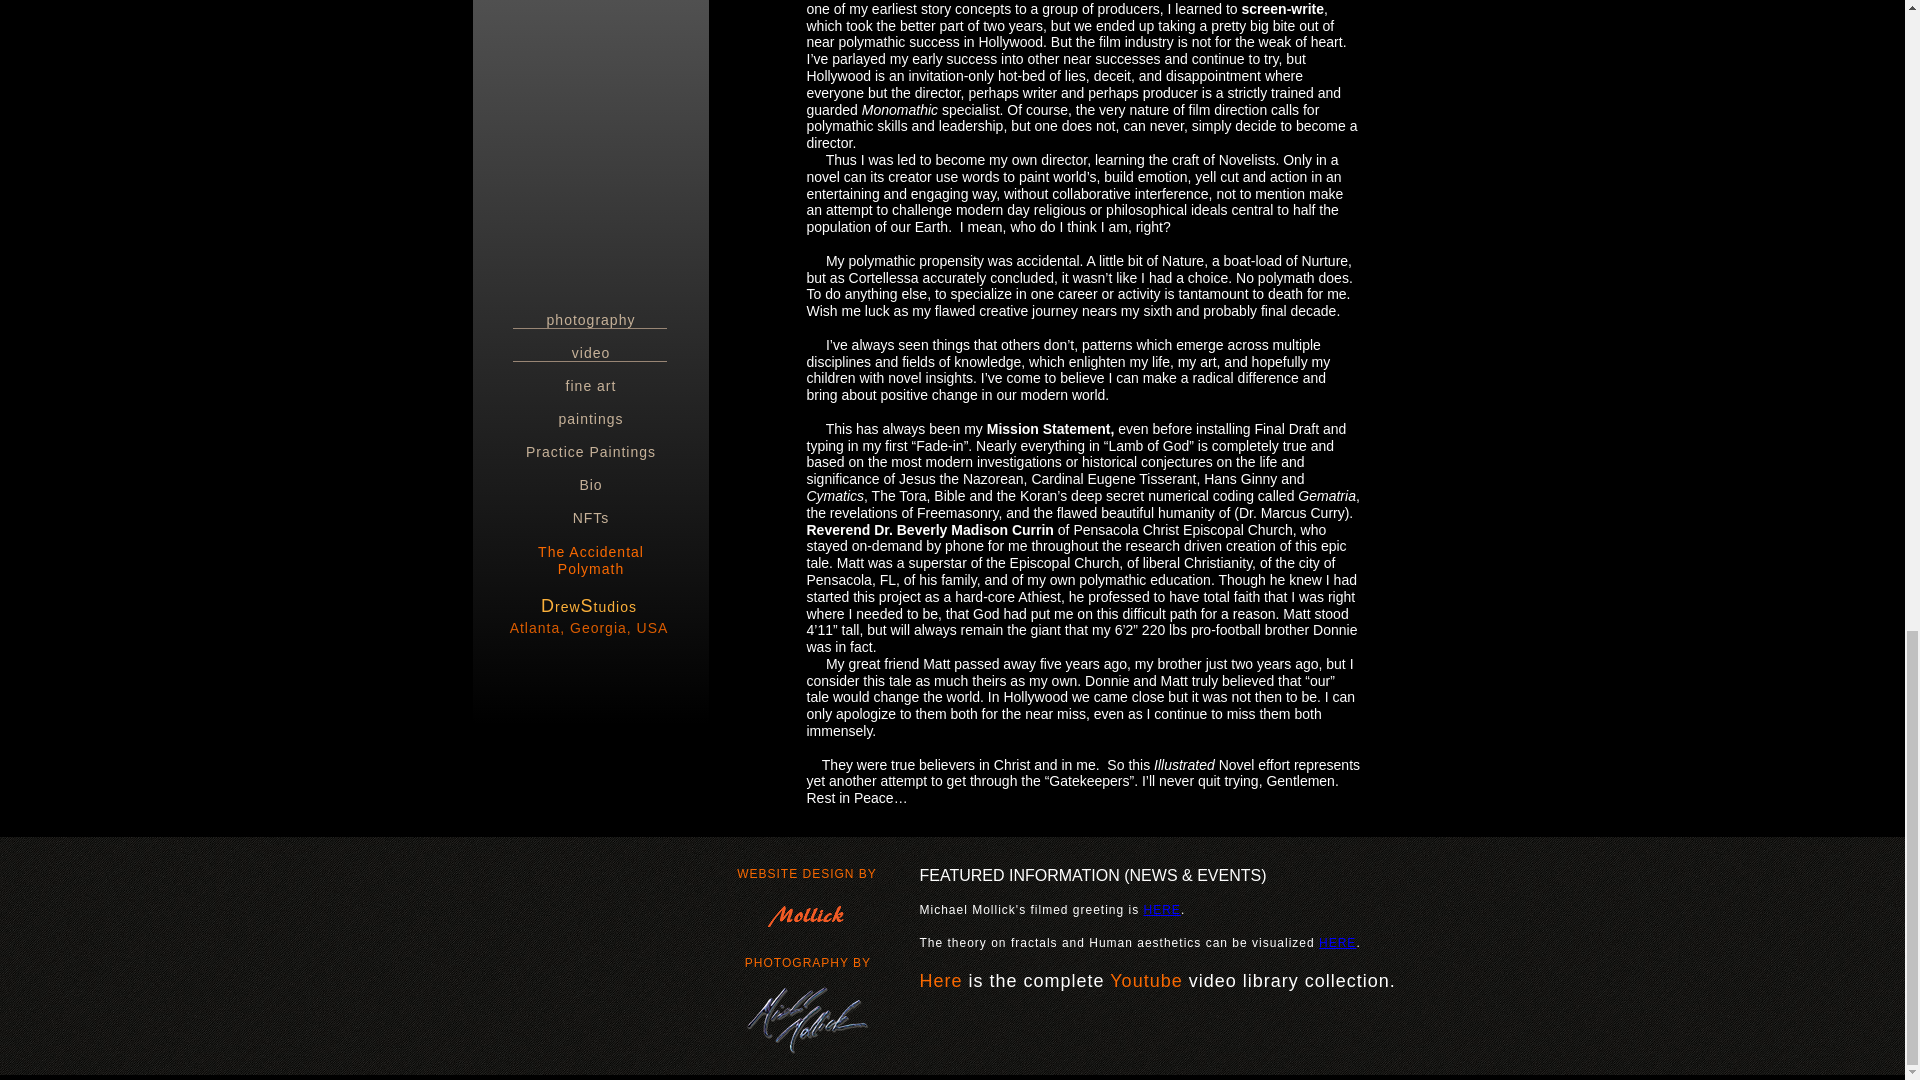  Describe the element at coordinates (1337, 943) in the screenshot. I see `HERE` at that location.